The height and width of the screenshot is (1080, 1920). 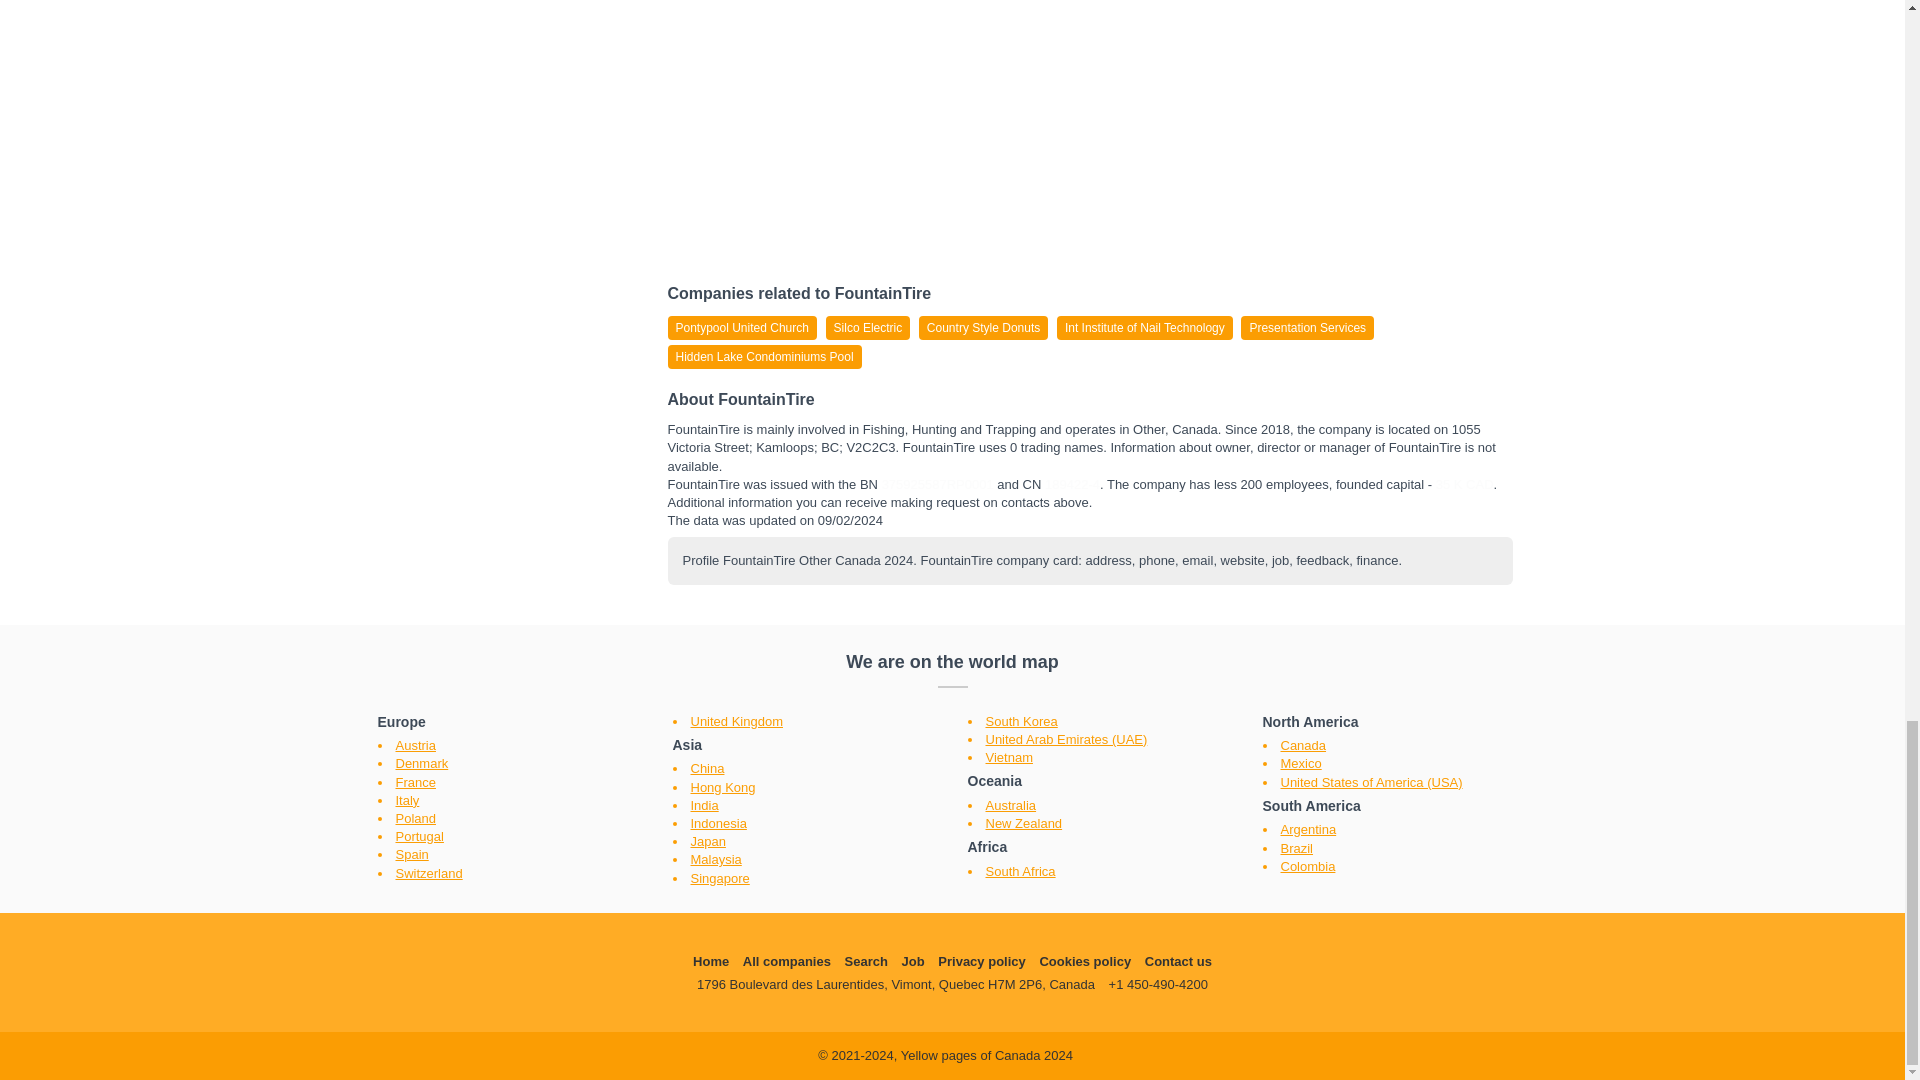 I want to click on Pontypool United Church, so click(x=742, y=328).